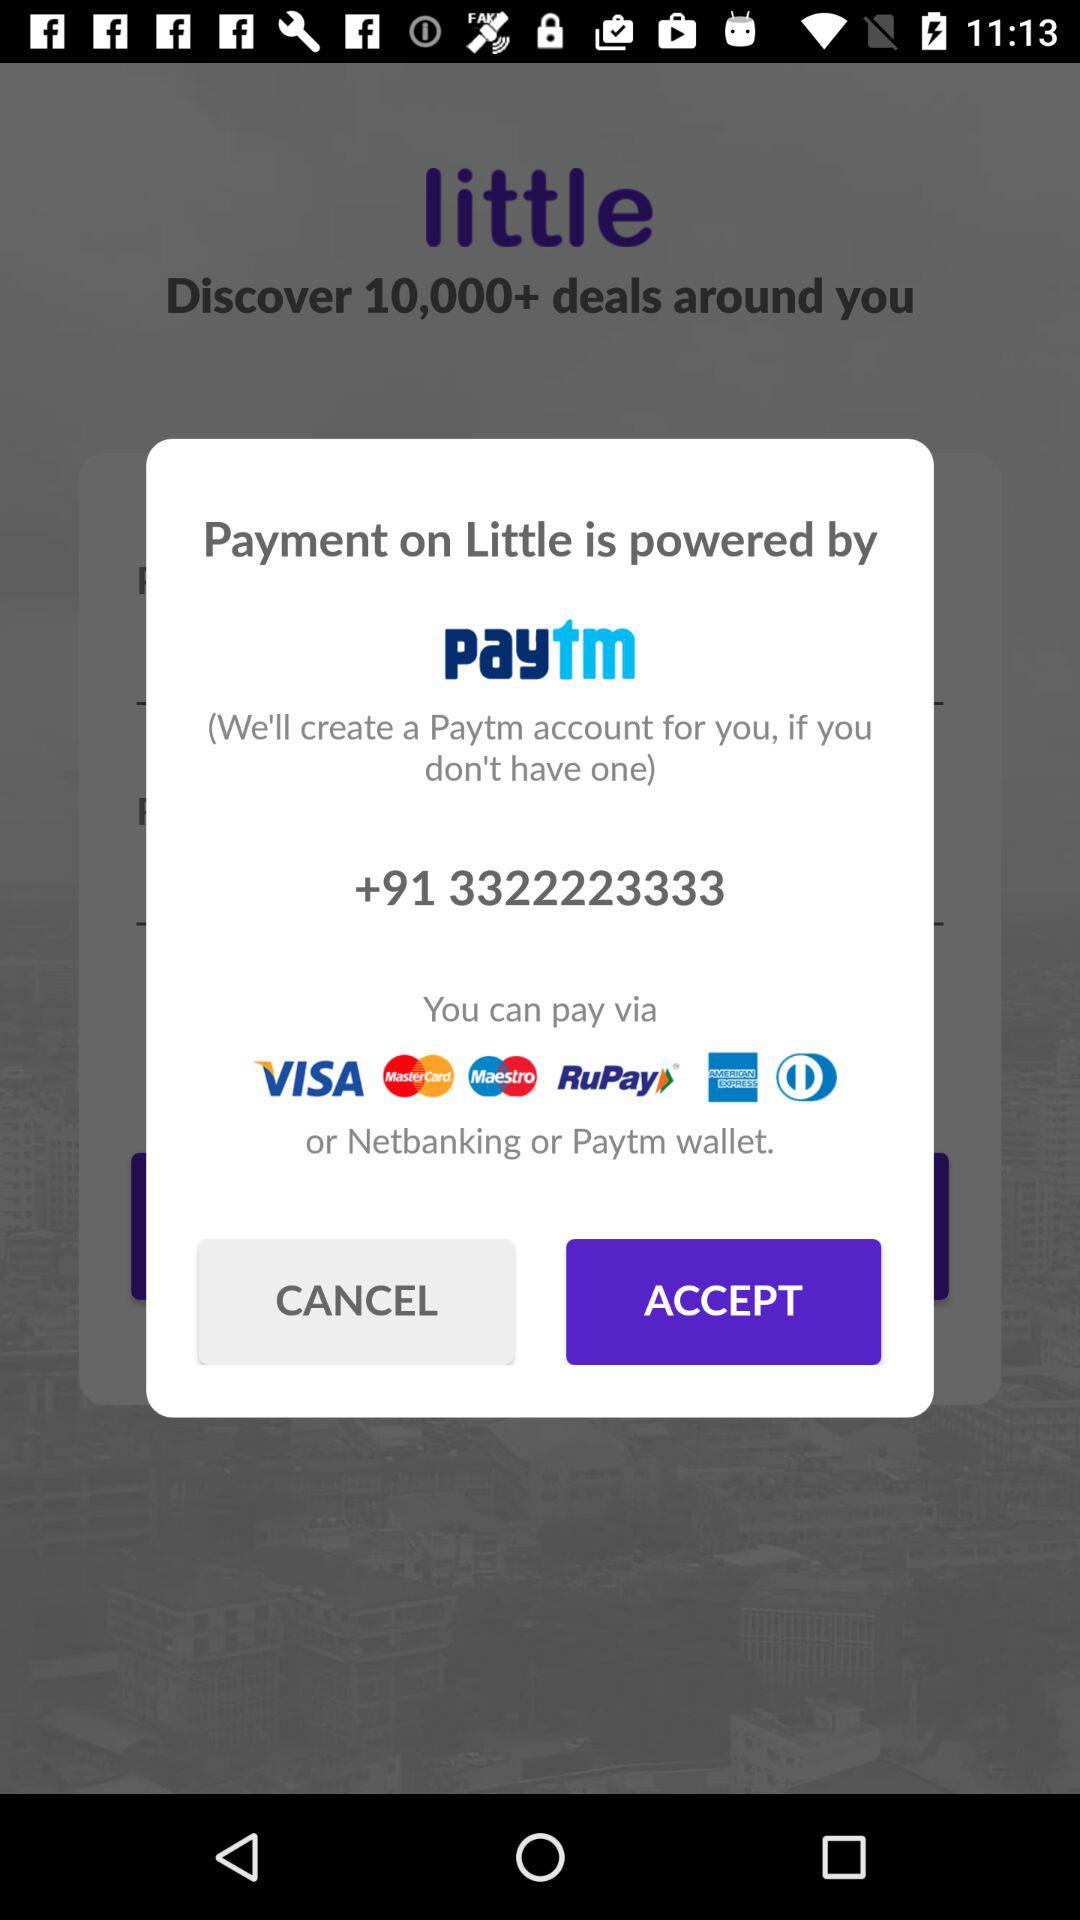 This screenshot has height=1920, width=1080. What do you see at coordinates (724, 1302) in the screenshot?
I see `select accept button` at bounding box center [724, 1302].